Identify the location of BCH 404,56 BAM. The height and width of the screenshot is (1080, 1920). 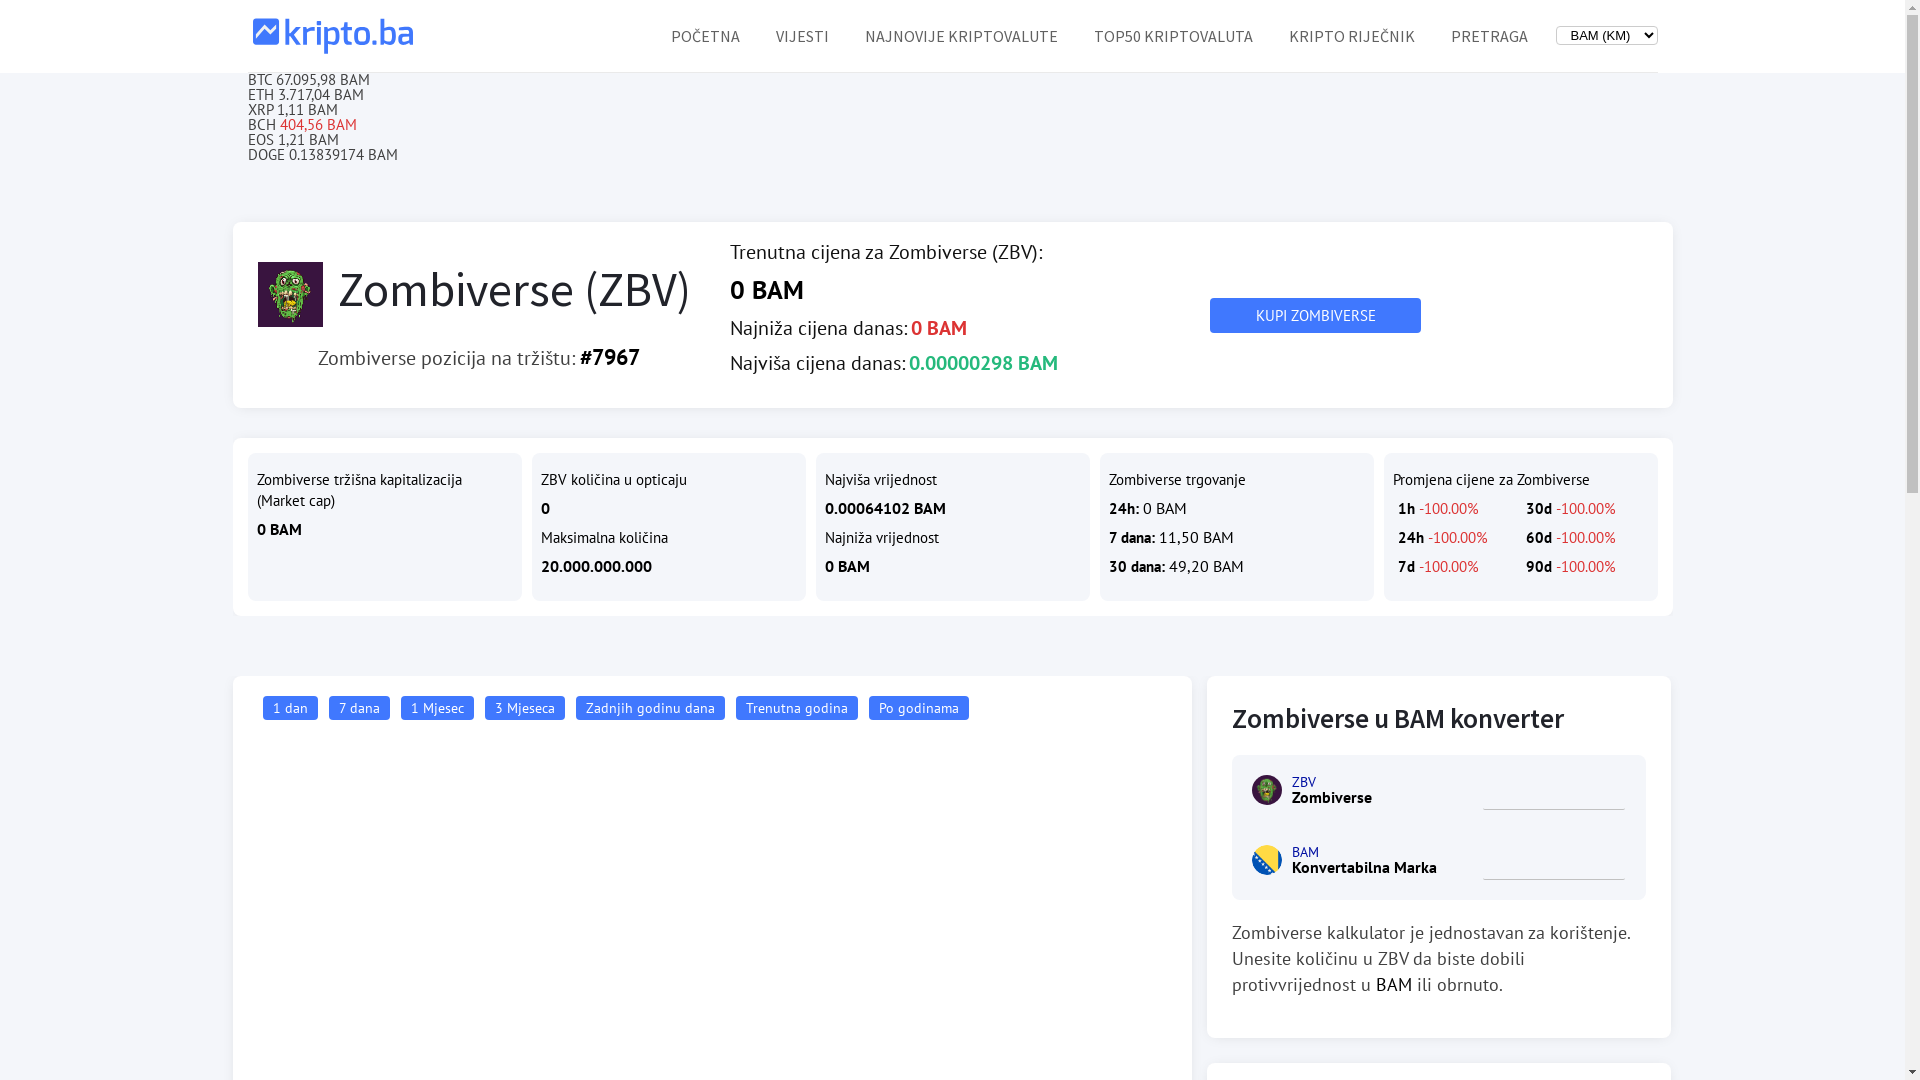
(953, 124).